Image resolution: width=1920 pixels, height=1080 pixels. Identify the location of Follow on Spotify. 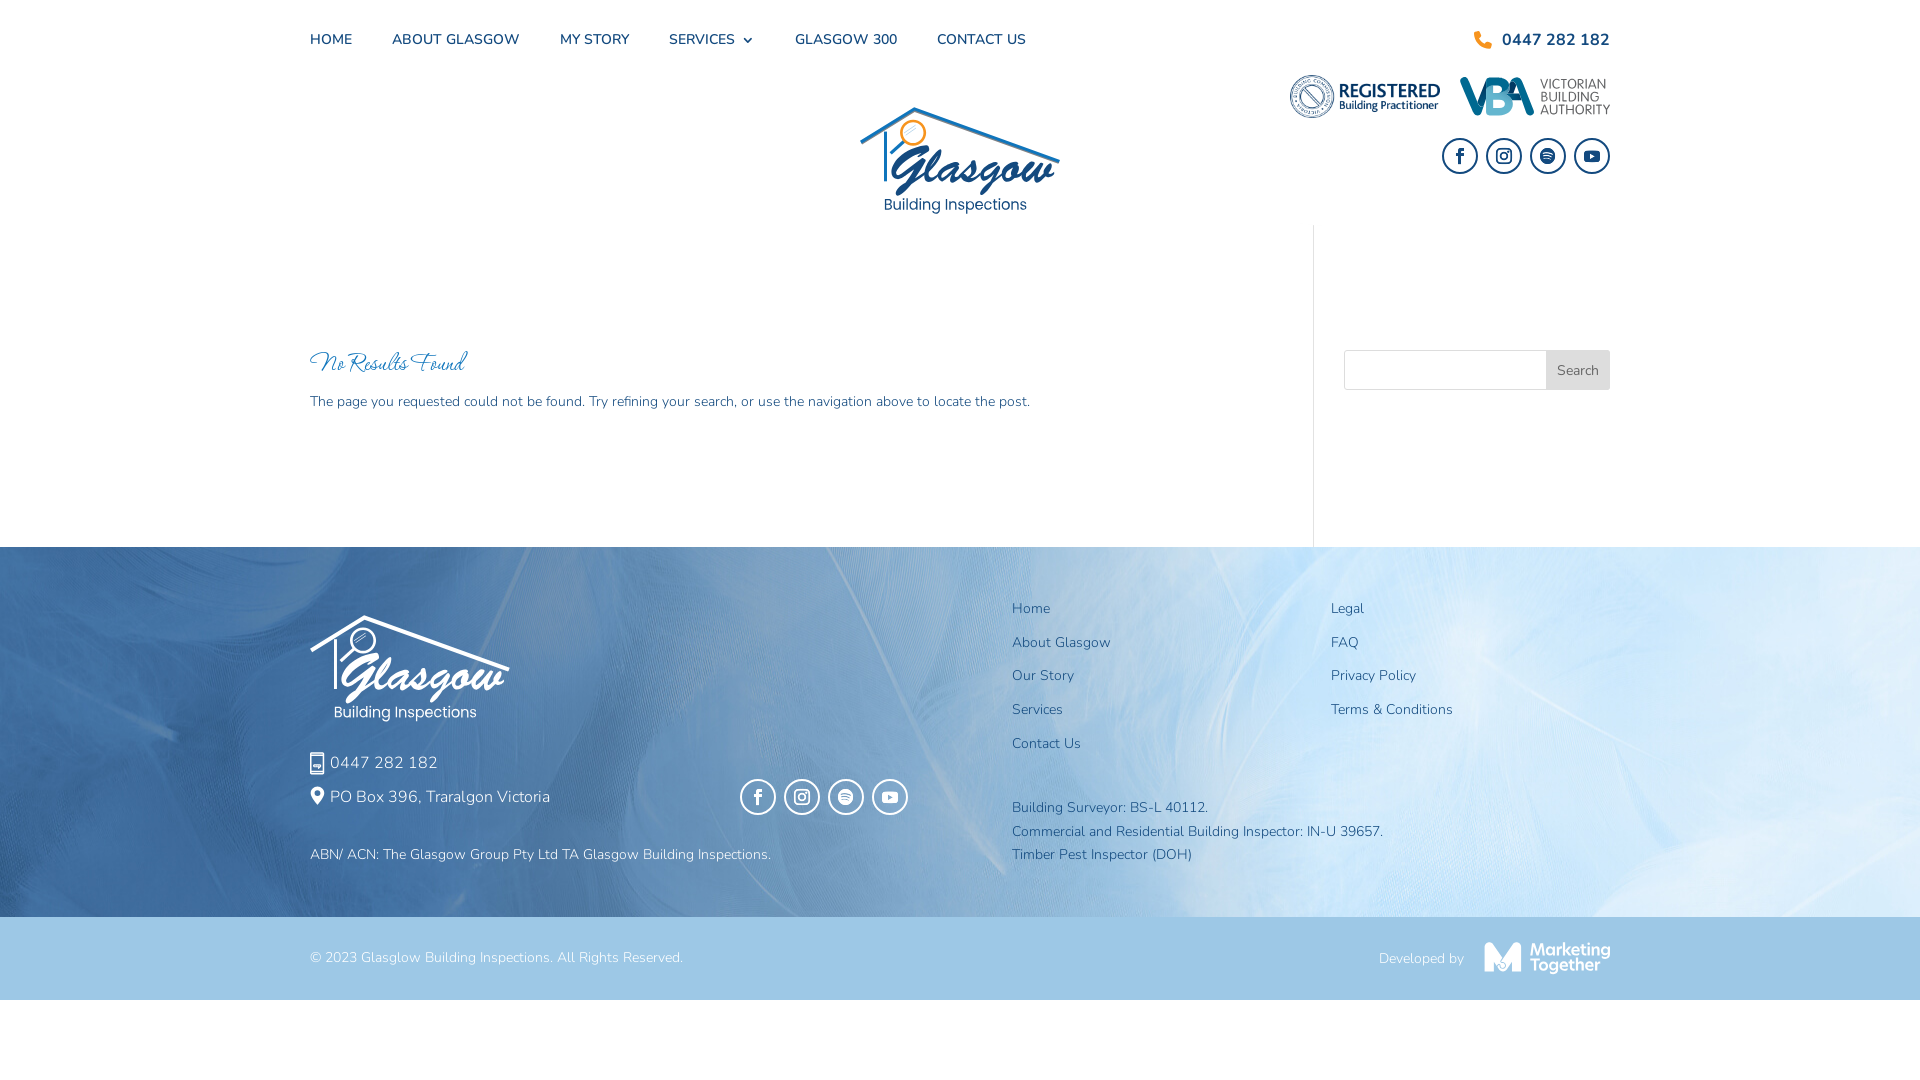
(846, 797).